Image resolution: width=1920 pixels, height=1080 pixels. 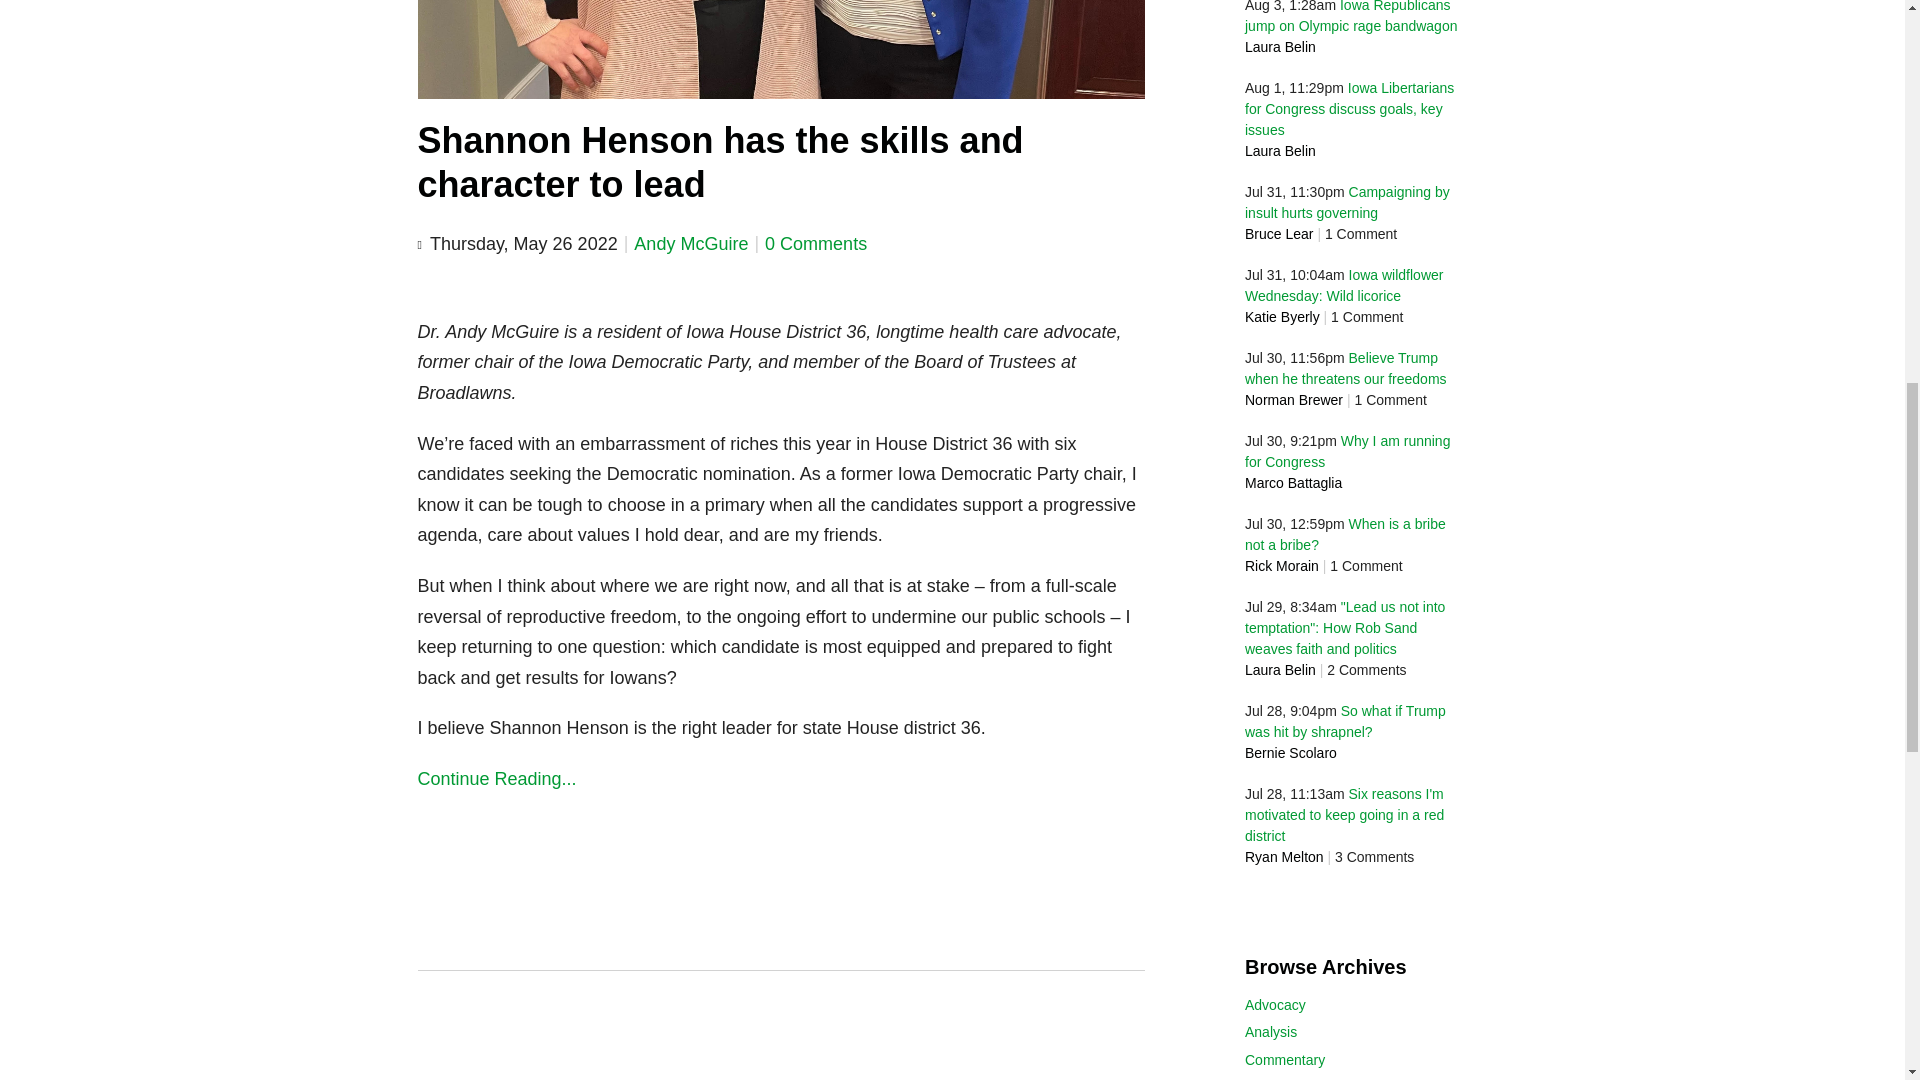 What do you see at coordinates (1280, 46) in the screenshot?
I see `Laura Belin` at bounding box center [1280, 46].